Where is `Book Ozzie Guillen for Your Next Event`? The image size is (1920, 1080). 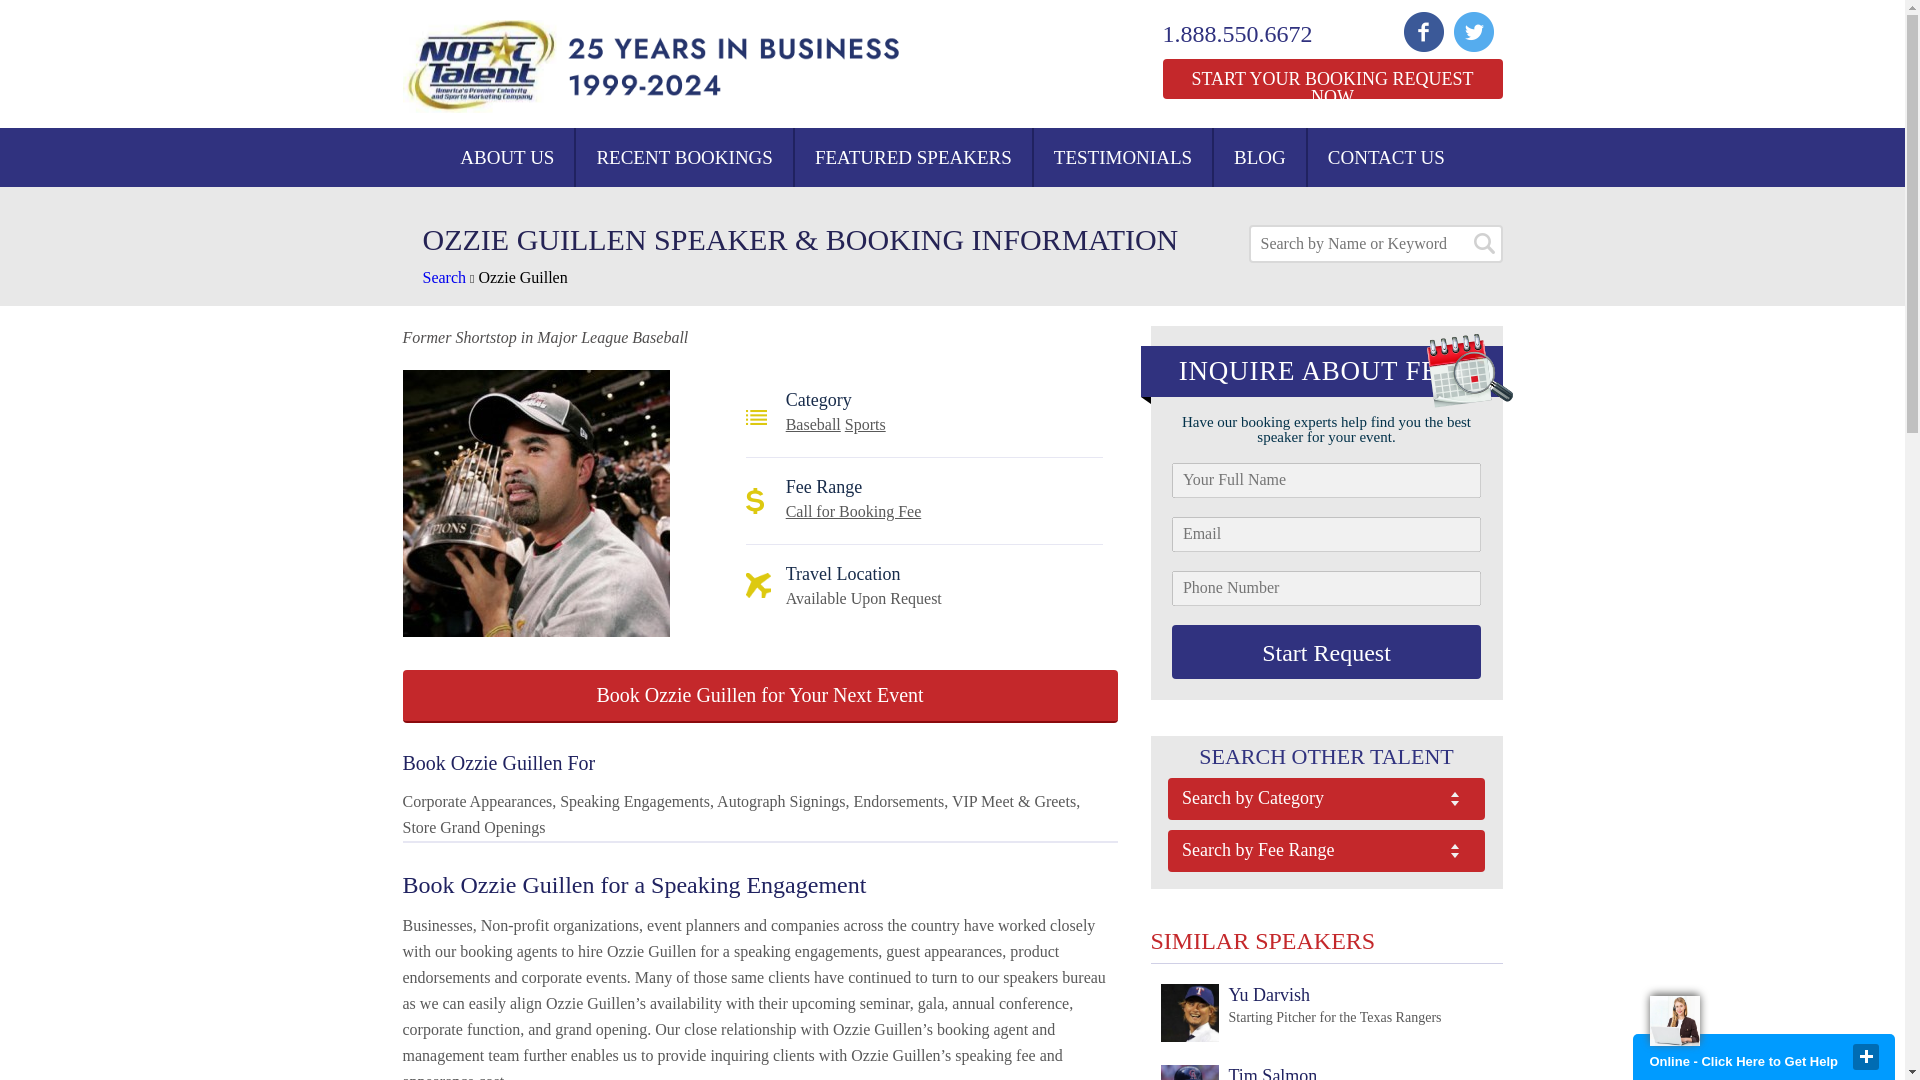 Book Ozzie Guillen for Your Next Event is located at coordinates (759, 696).